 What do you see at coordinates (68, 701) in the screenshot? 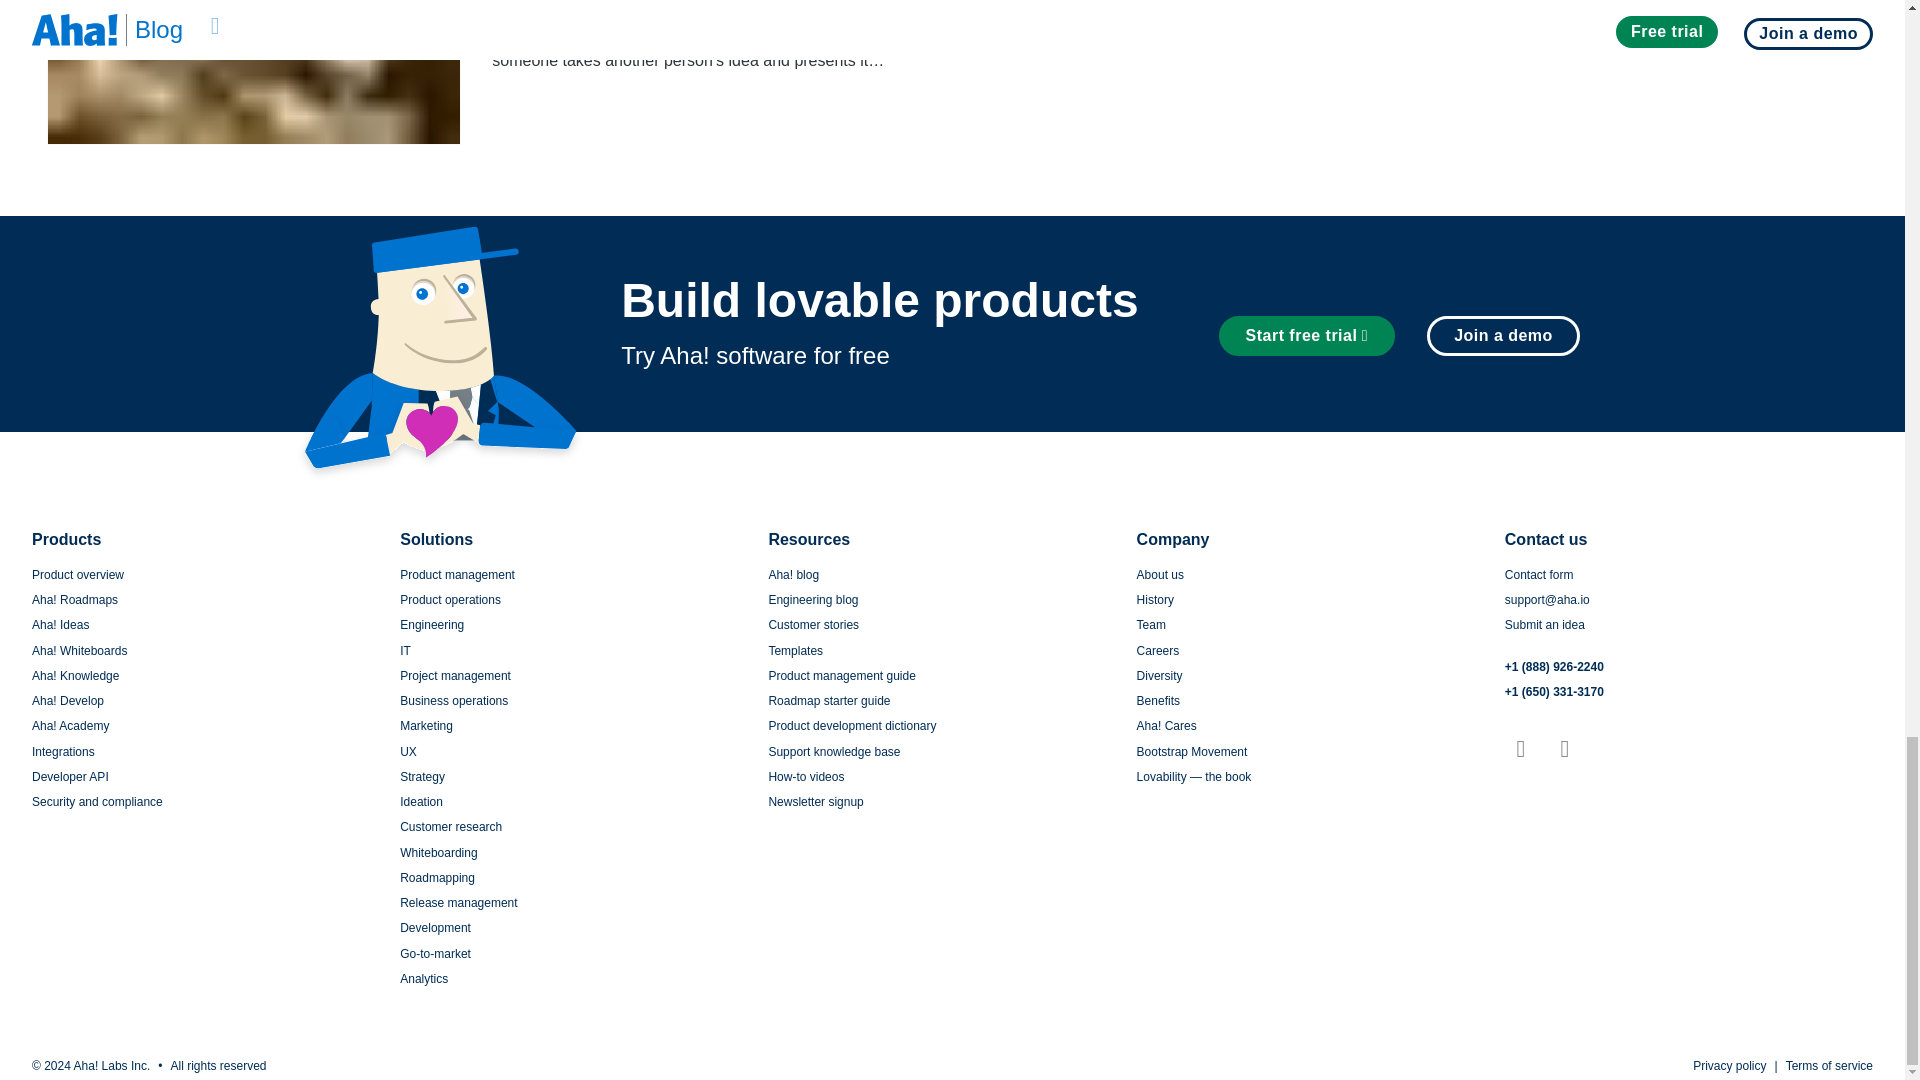
I see `Aha! Develop` at bounding box center [68, 701].